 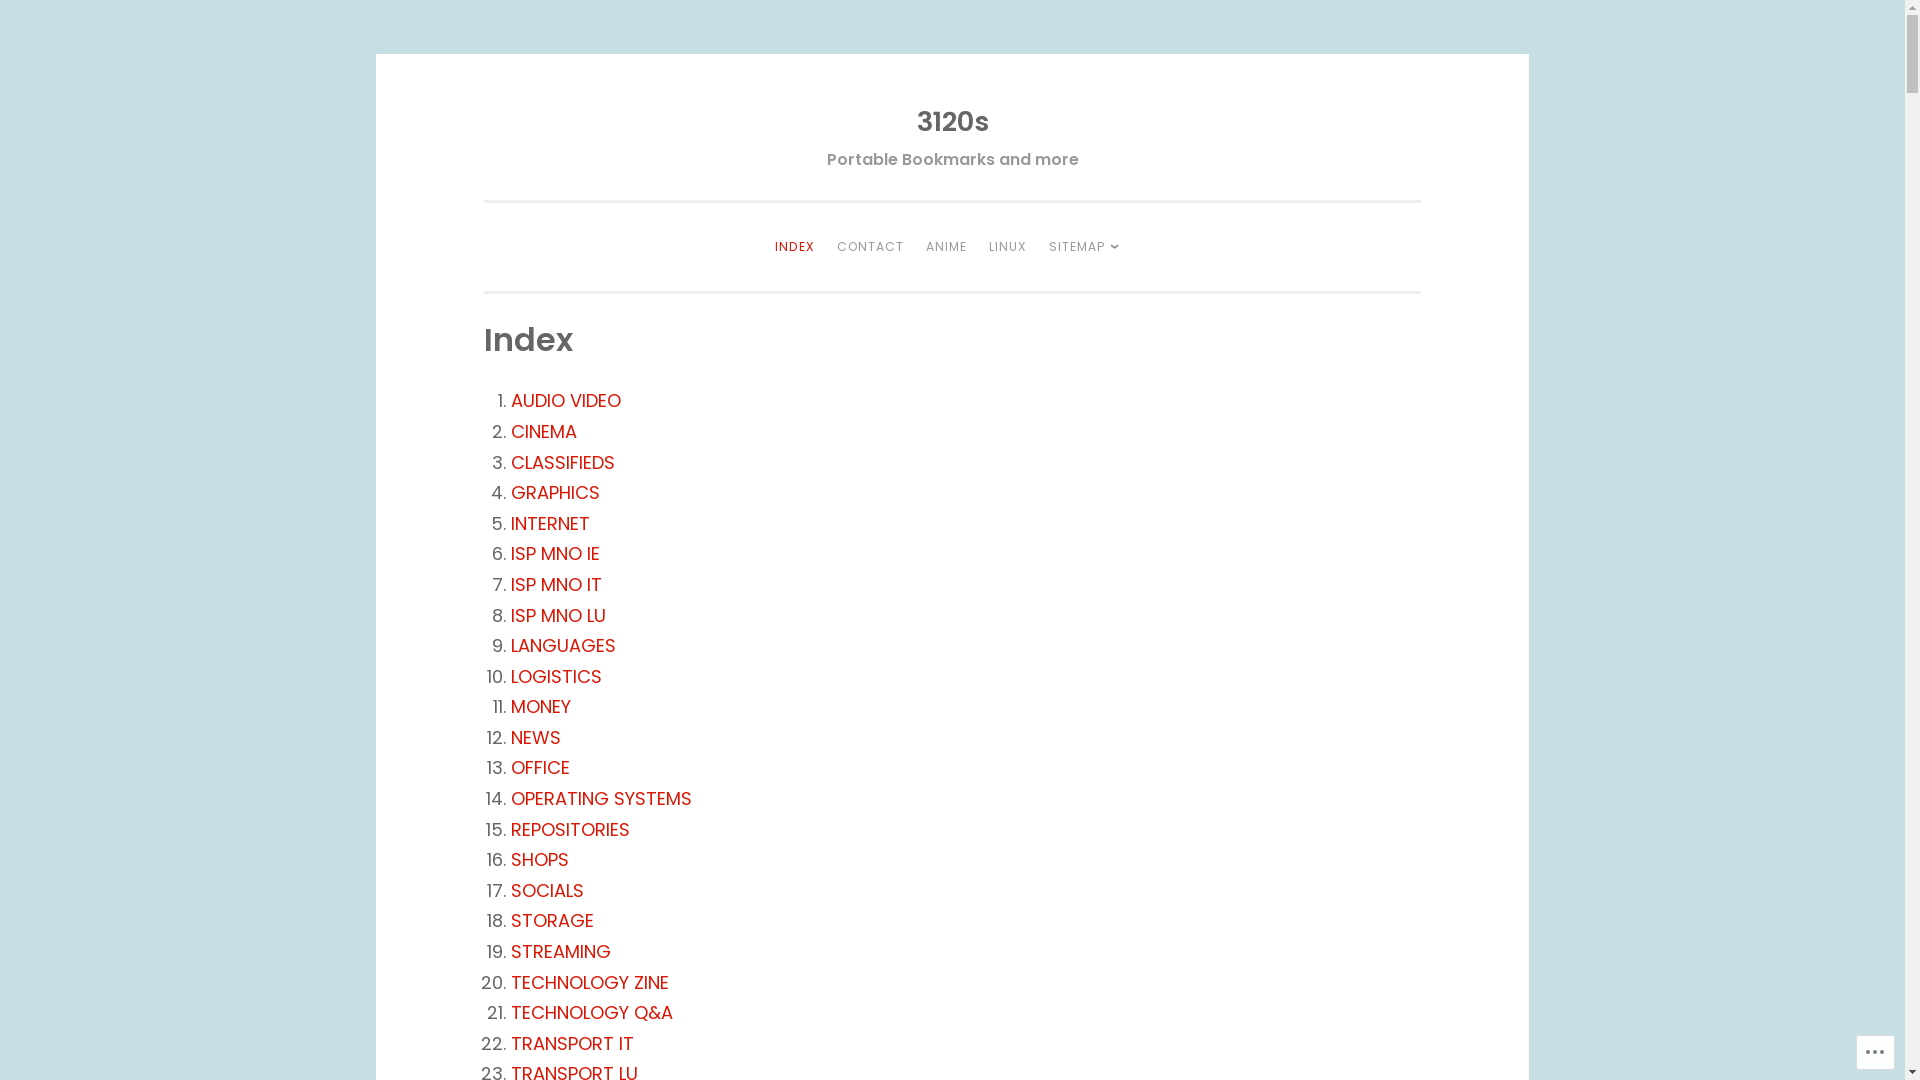 What do you see at coordinates (952, 122) in the screenshot?
I see `3120s` at bounding box center [952, 122].